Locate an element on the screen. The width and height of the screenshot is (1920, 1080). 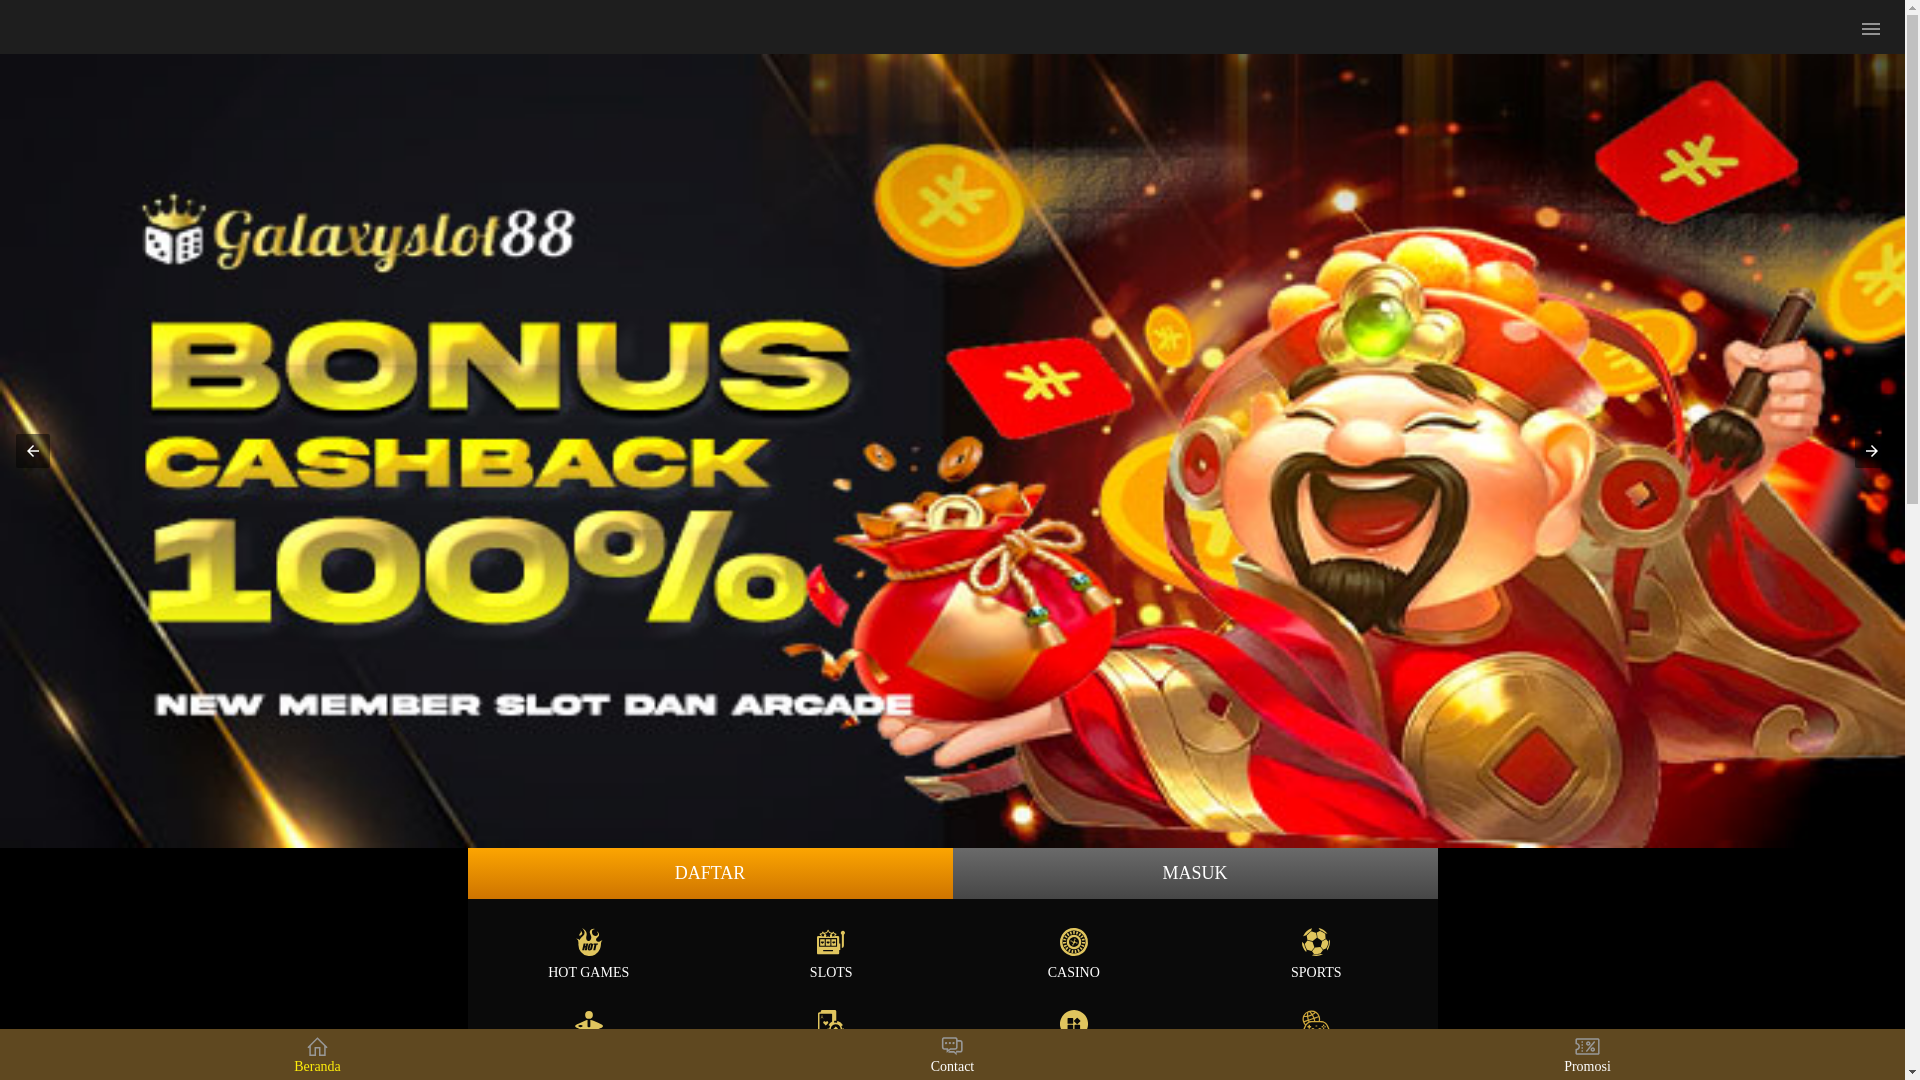
TOGEL is located at coordinates (1074, 1032).